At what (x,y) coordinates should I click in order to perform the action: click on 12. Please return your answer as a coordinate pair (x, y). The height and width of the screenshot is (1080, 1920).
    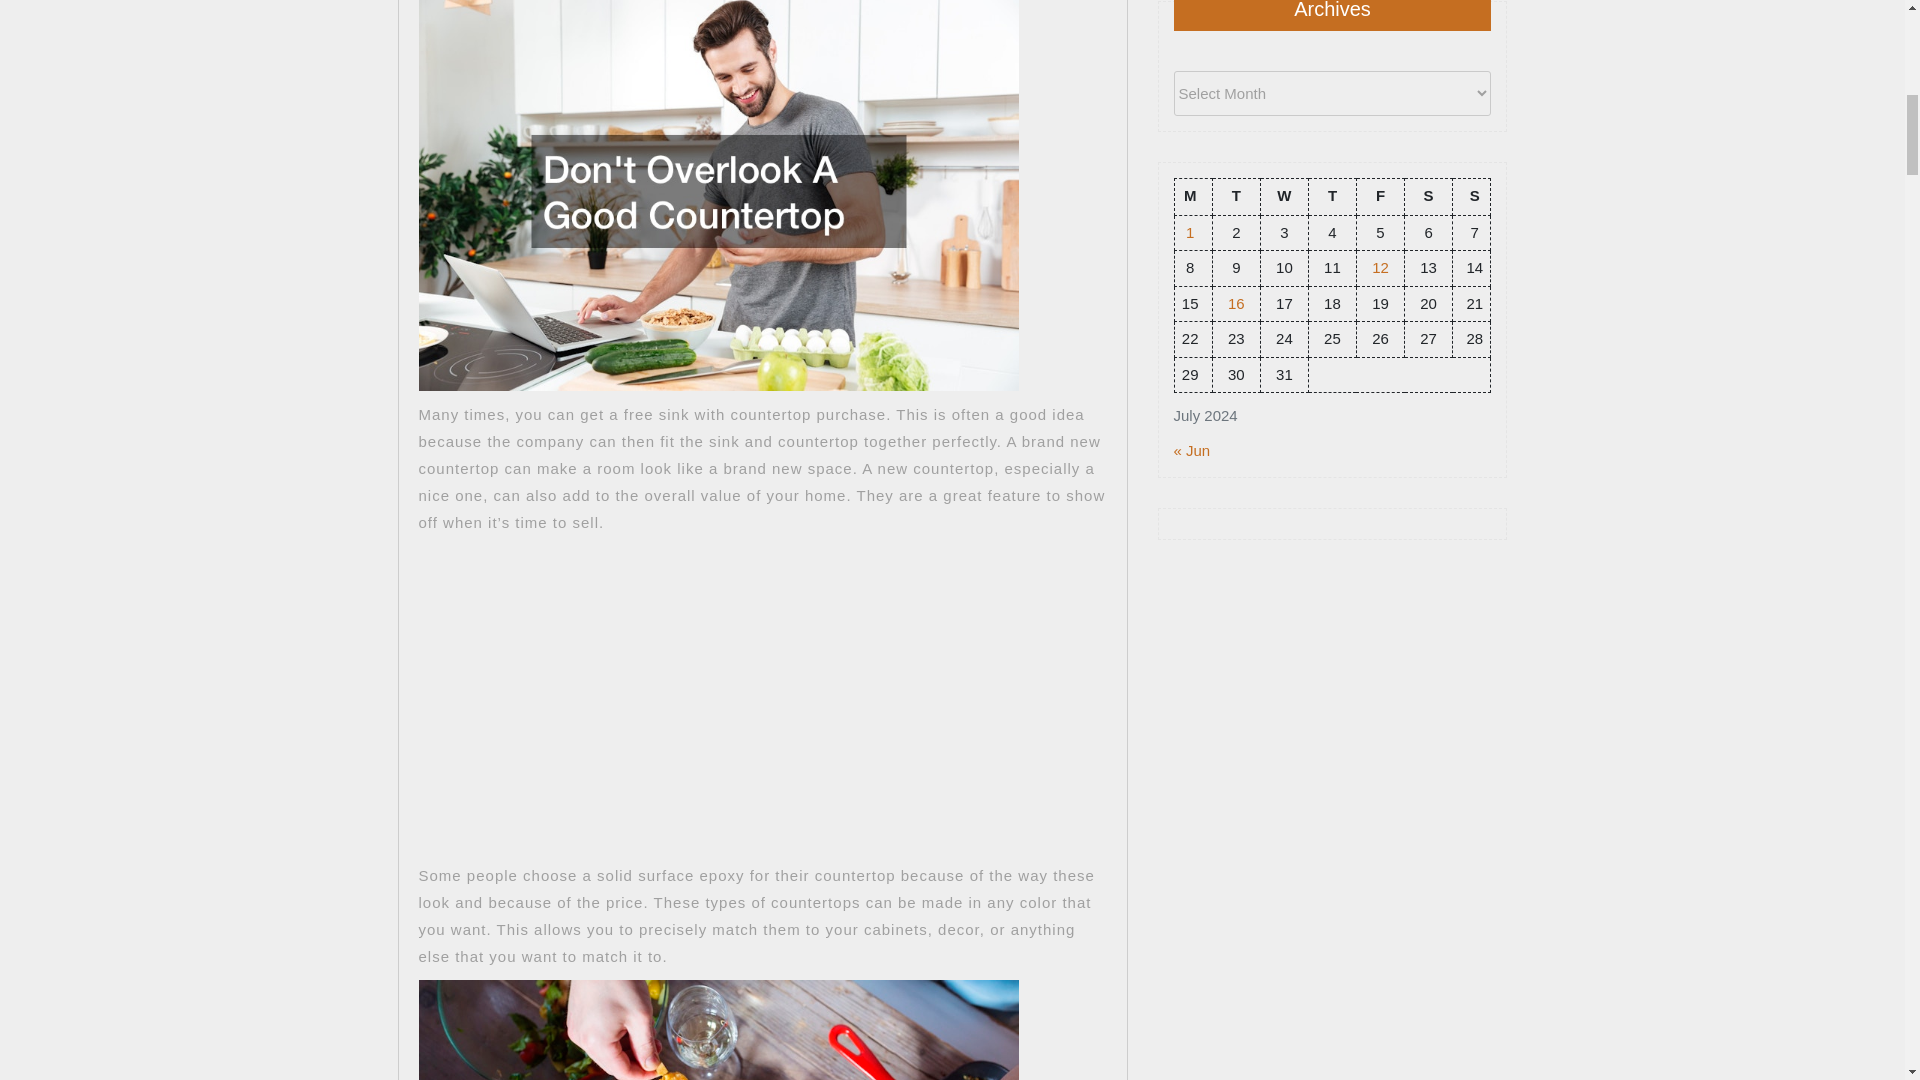
    Looking at the image, I should click on (1380, 268).